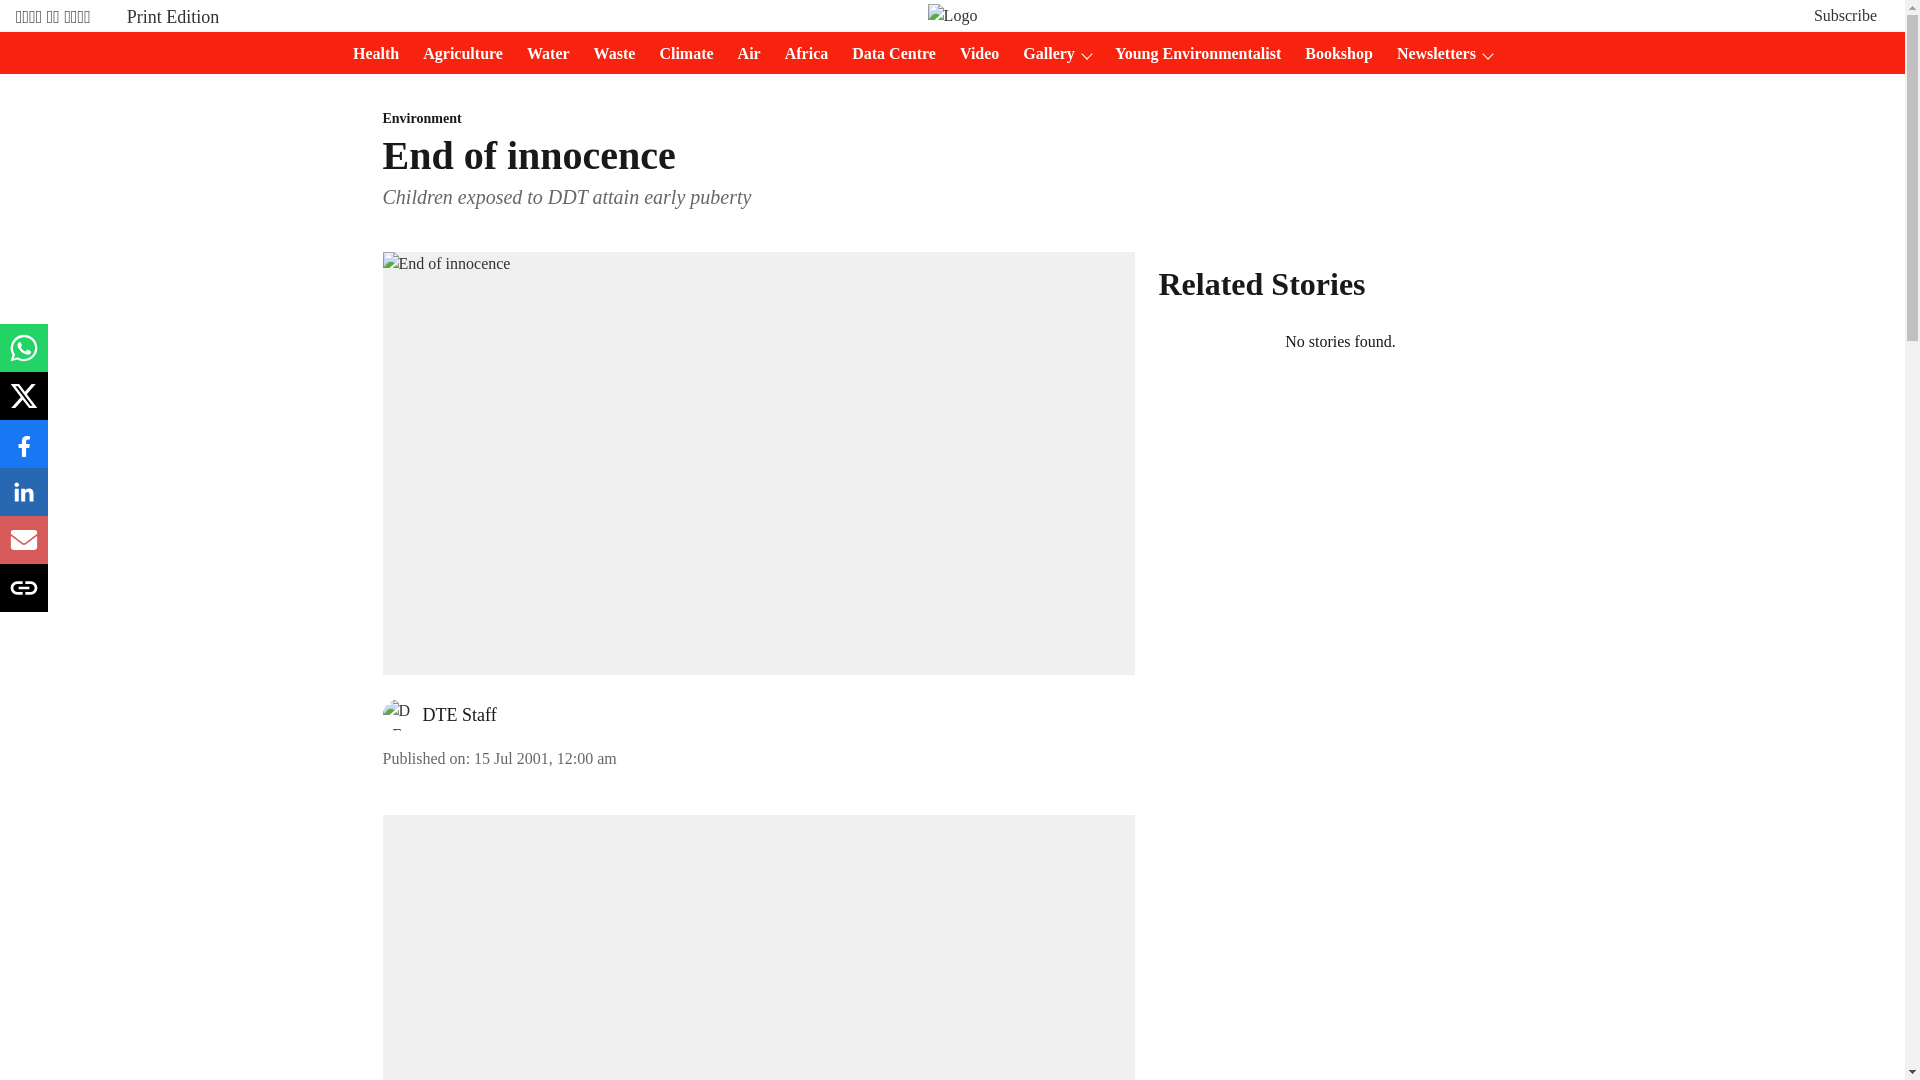 Image resolution: width=1920 pixels, height=1080 pixels. I want to click on Young Environmentalist, so click(1191, 54).